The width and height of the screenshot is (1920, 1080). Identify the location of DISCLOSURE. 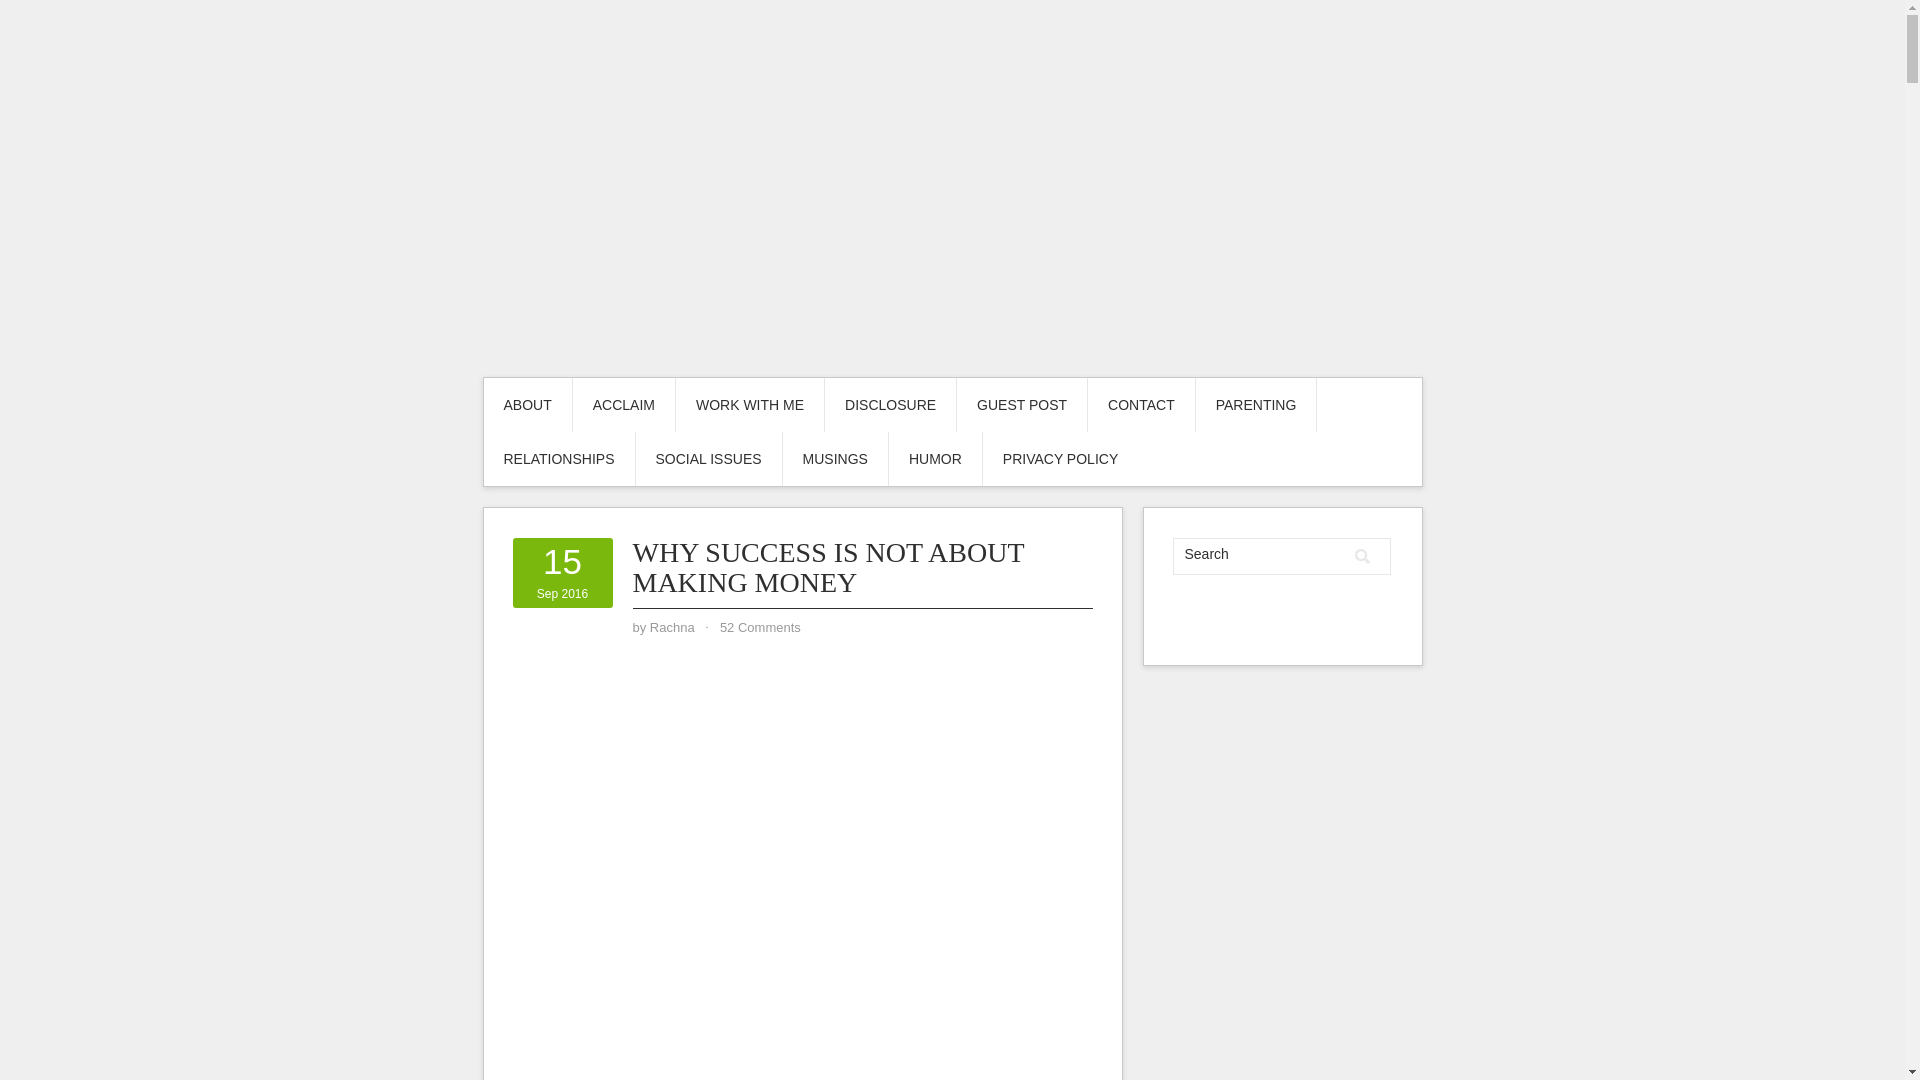
(890, 405).